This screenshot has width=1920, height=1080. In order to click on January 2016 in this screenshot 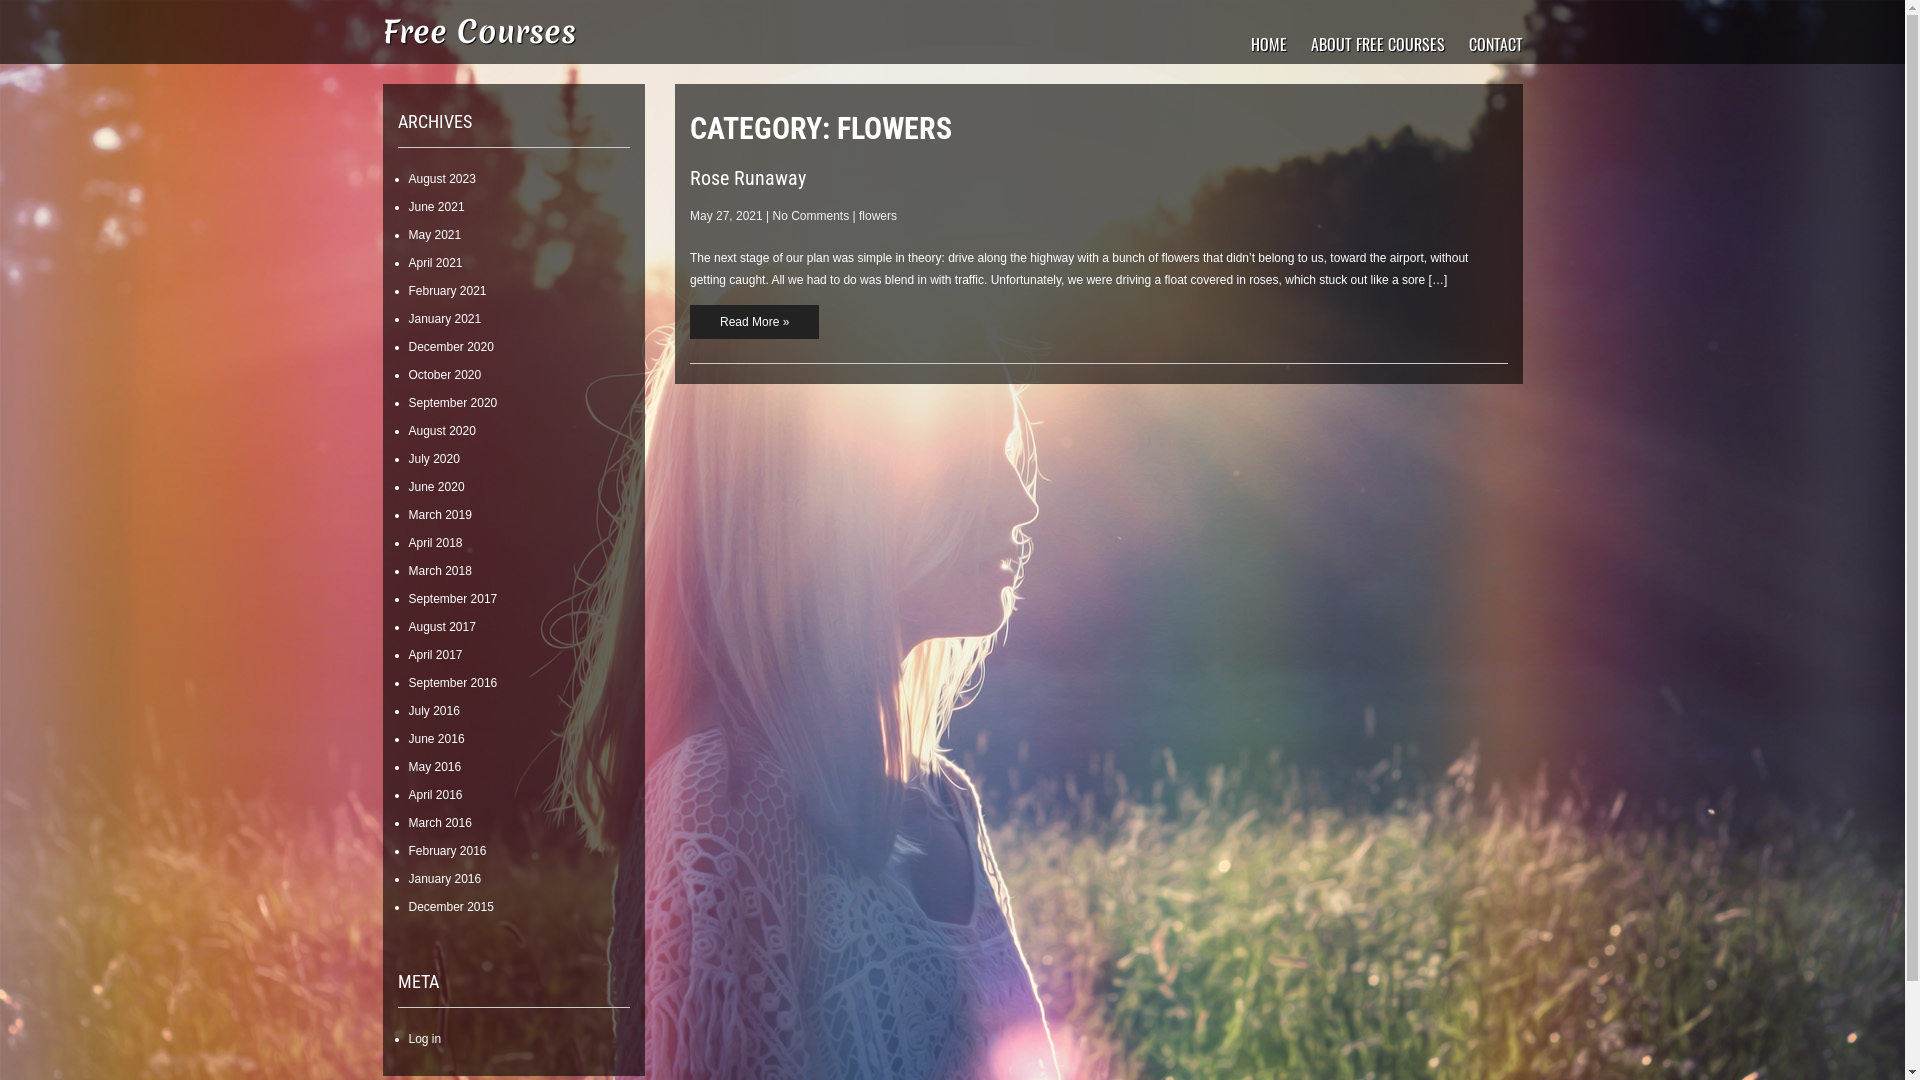, I will do `click(444, 879)`.